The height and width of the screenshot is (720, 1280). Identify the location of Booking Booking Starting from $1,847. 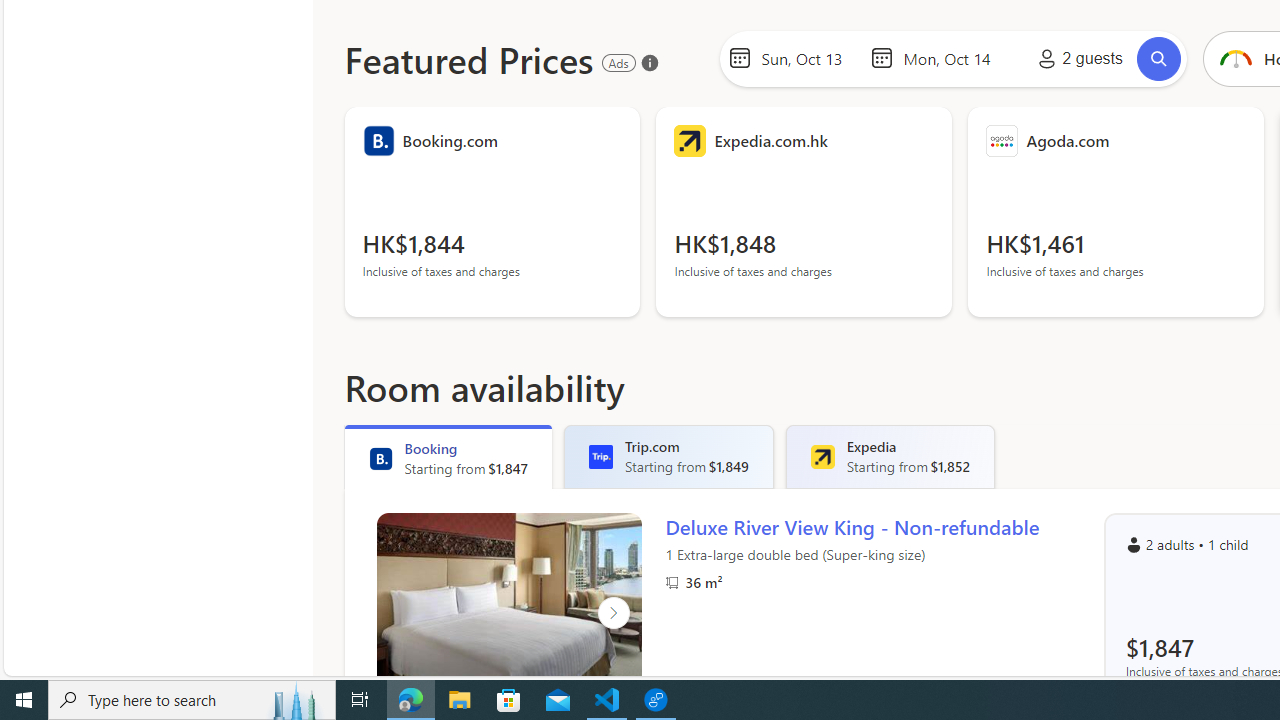
(448, 456).